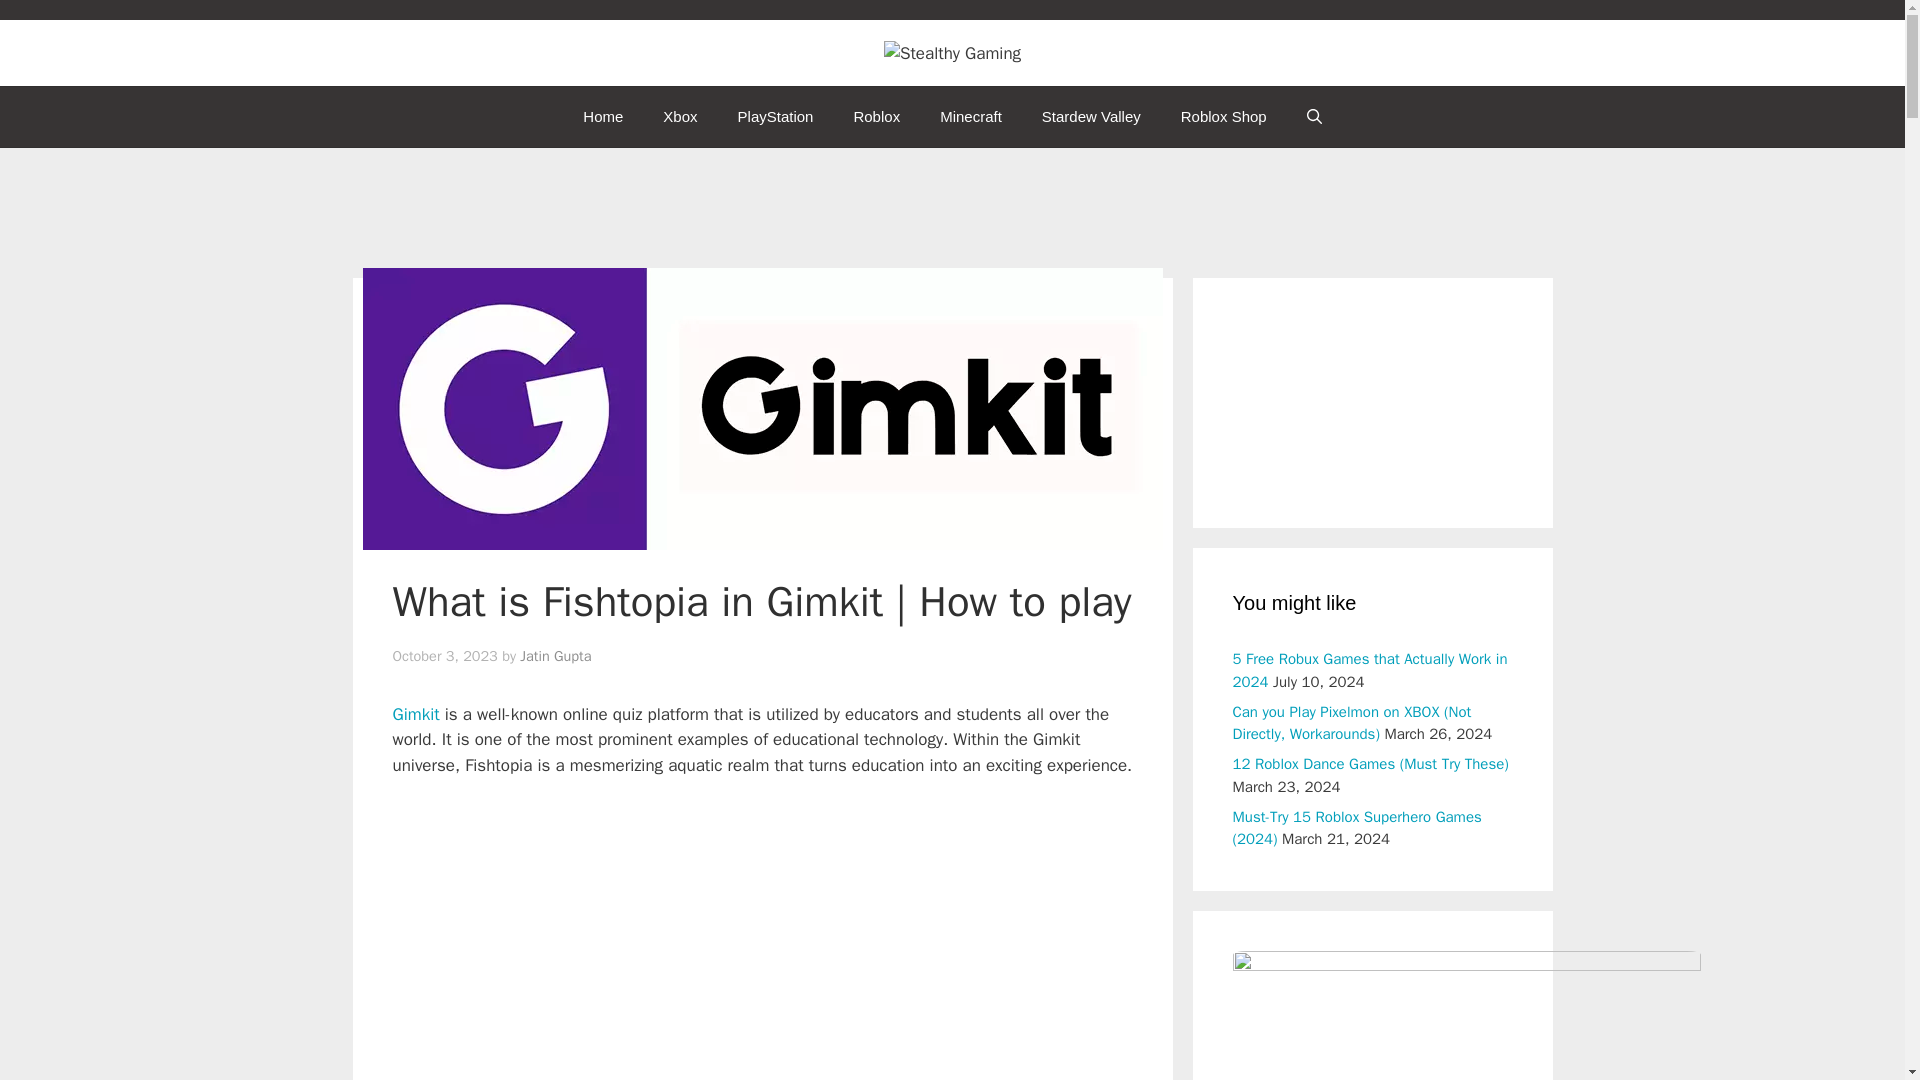 Image resolution: width=1920 pixels, height=1080 pixels. I want to click on Gimkit, so click(415, 714).